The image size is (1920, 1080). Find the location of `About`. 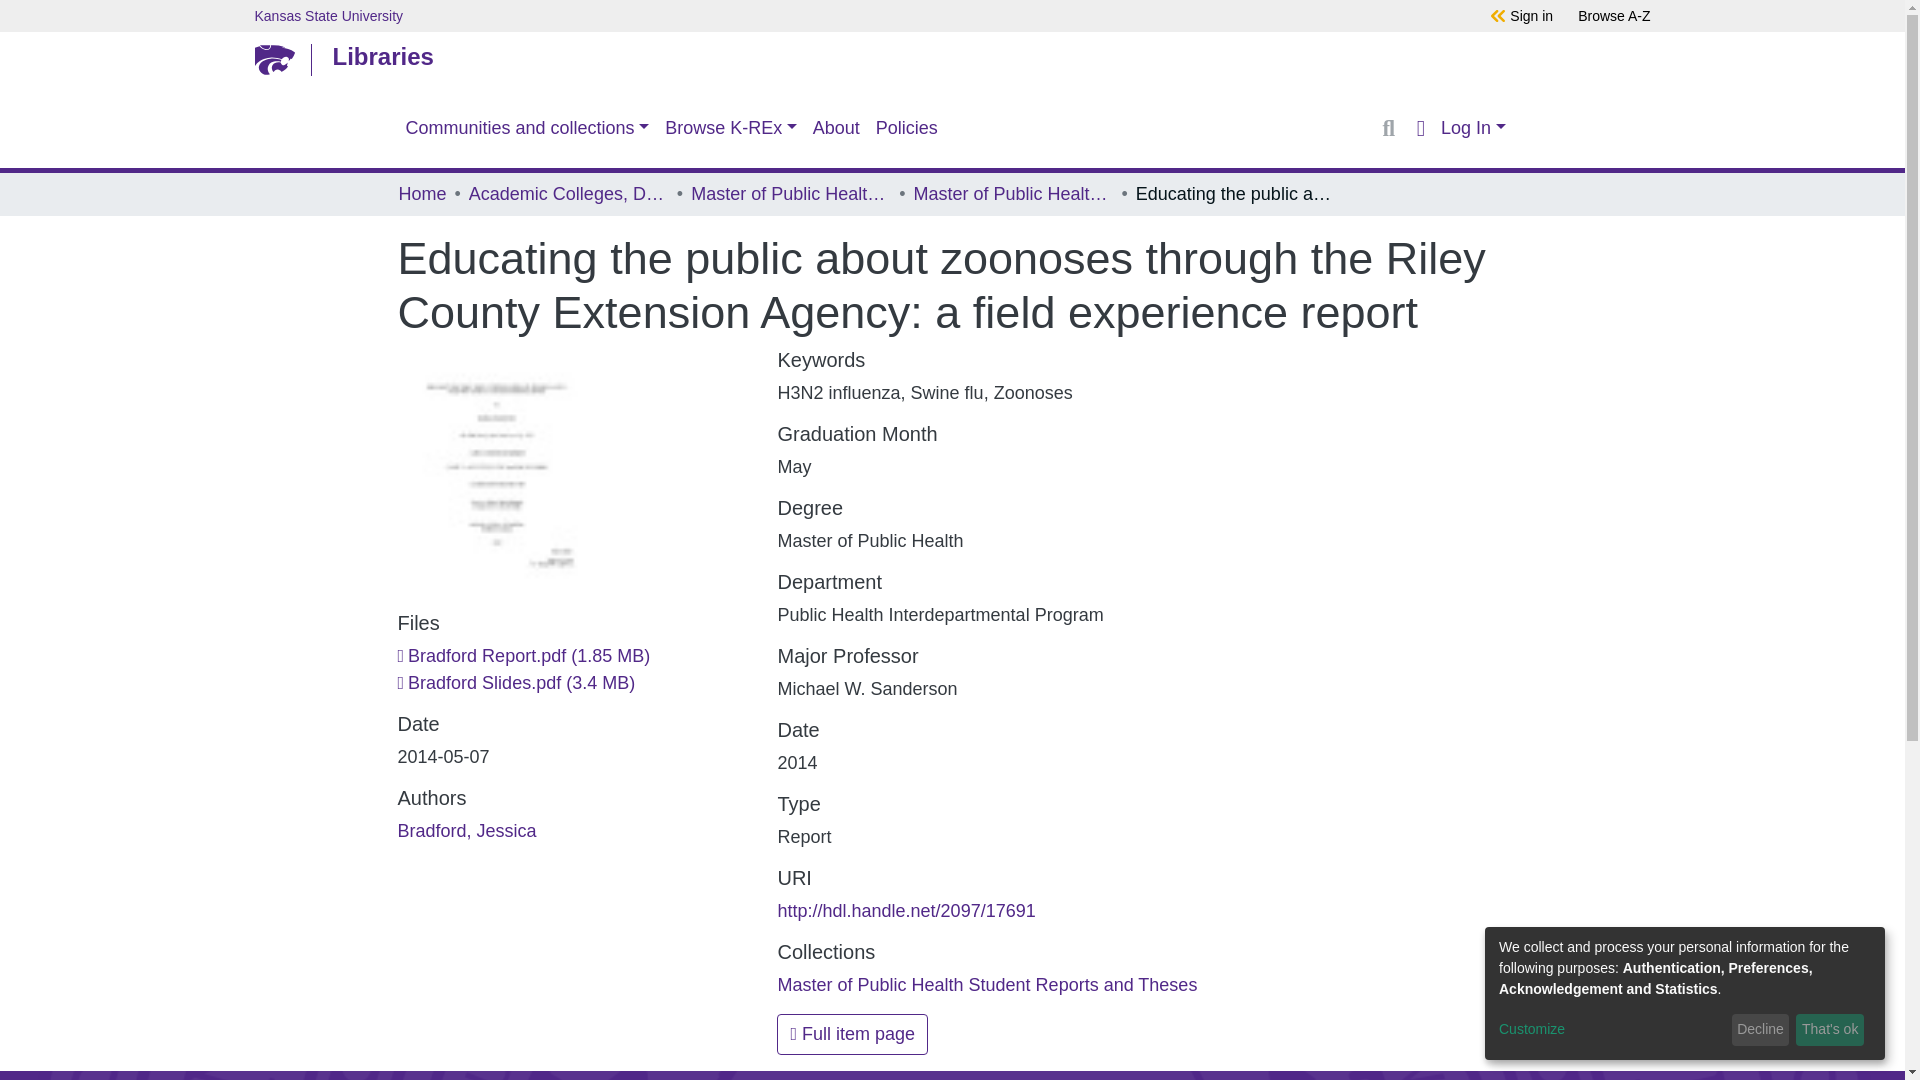

About is located at coordinates (836, 128).